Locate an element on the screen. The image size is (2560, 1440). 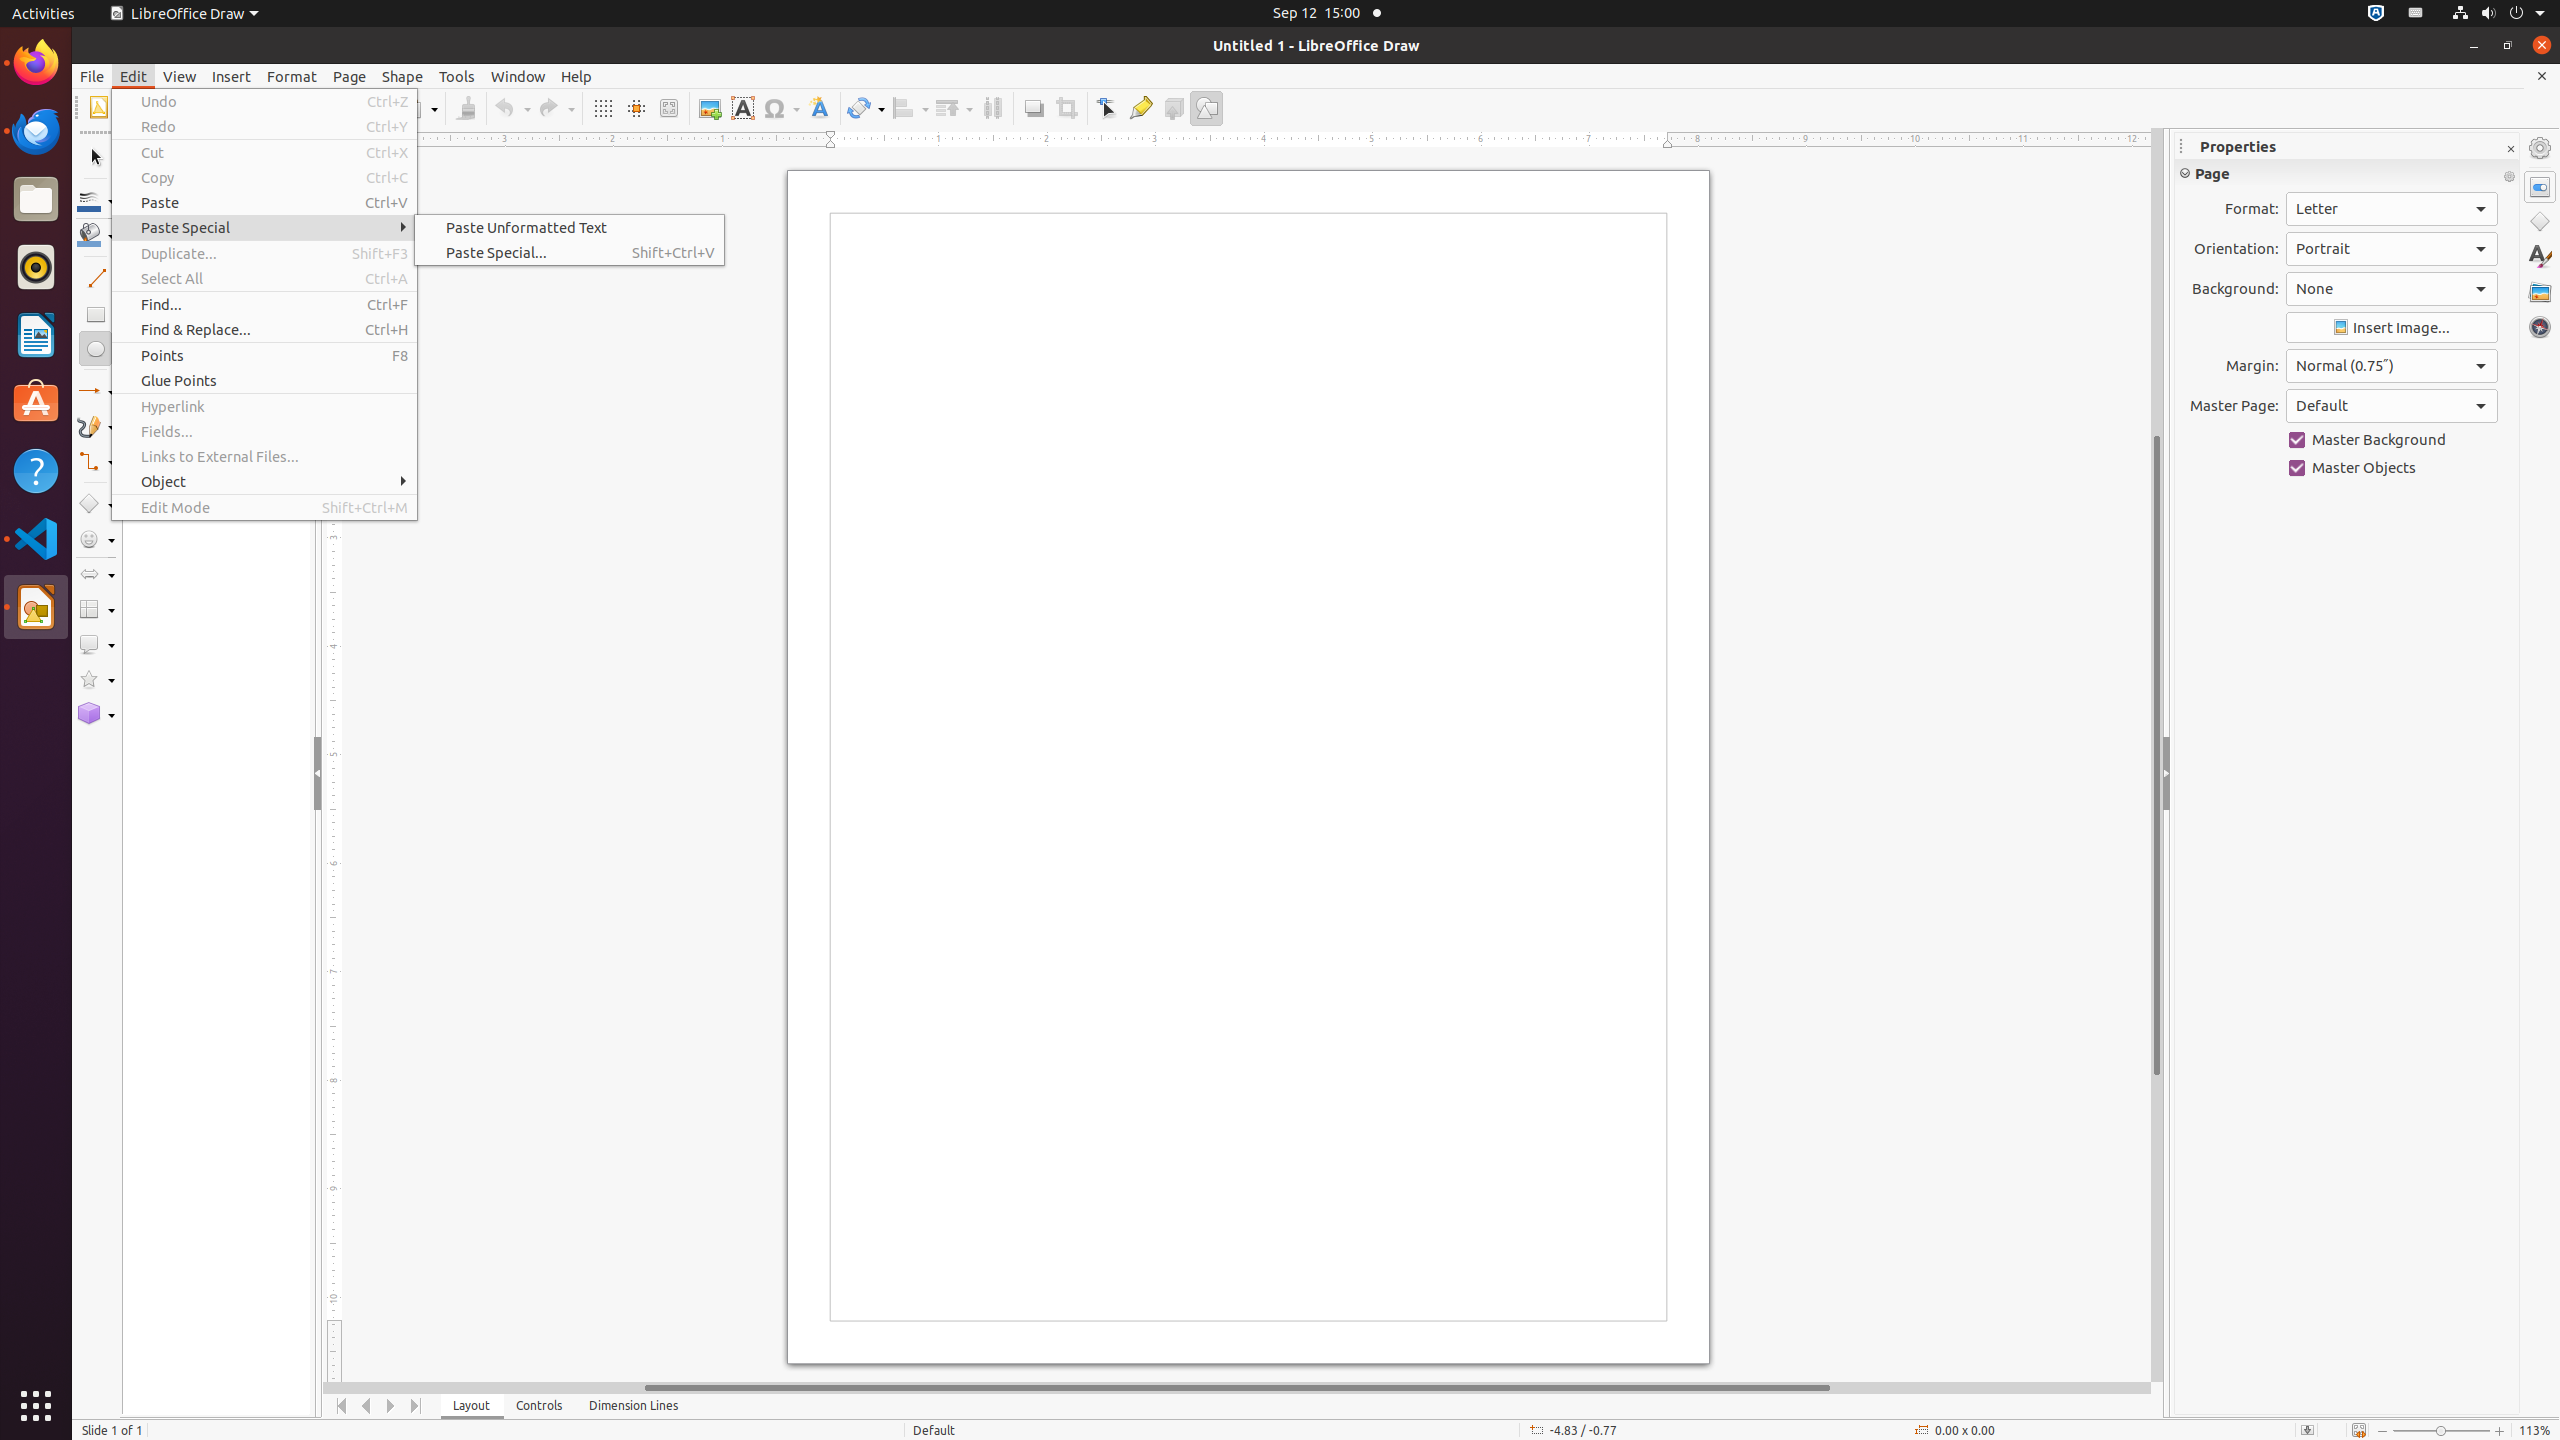
Paste Unformatted Text is located at coordinates (570, 228).